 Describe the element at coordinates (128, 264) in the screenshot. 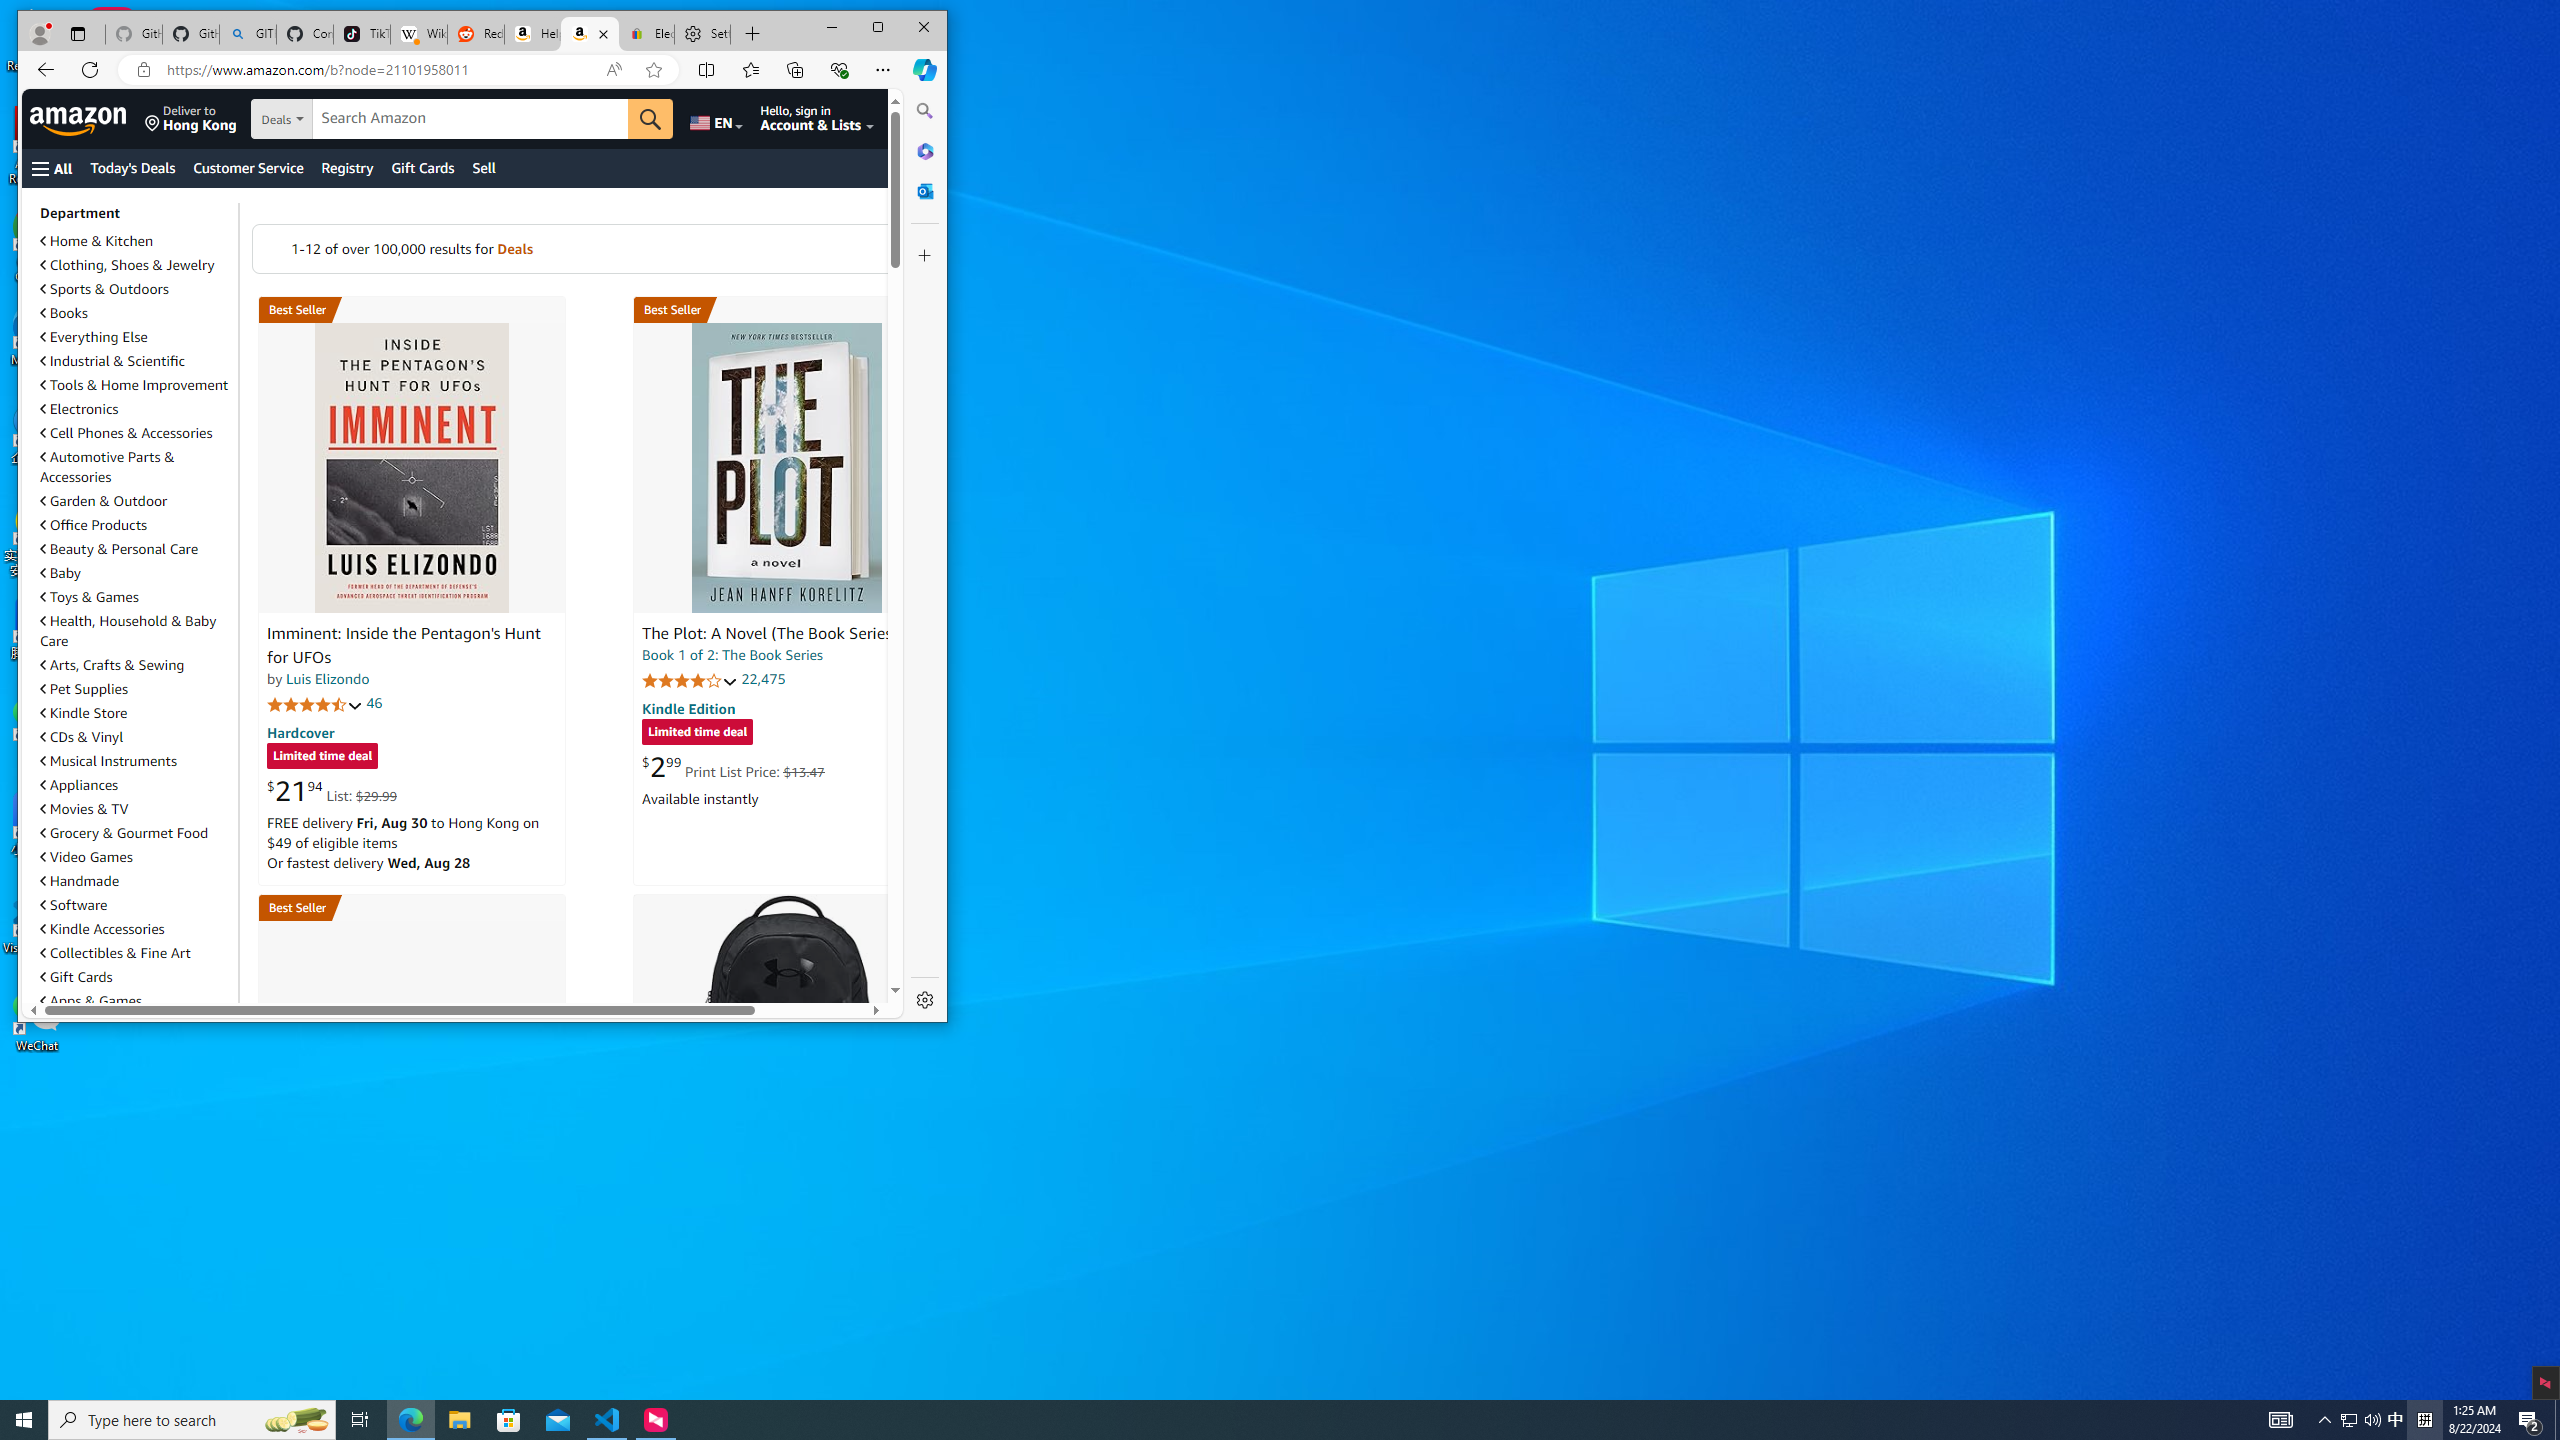

I see `Clothing, Shoes & Jewelry` at that location.